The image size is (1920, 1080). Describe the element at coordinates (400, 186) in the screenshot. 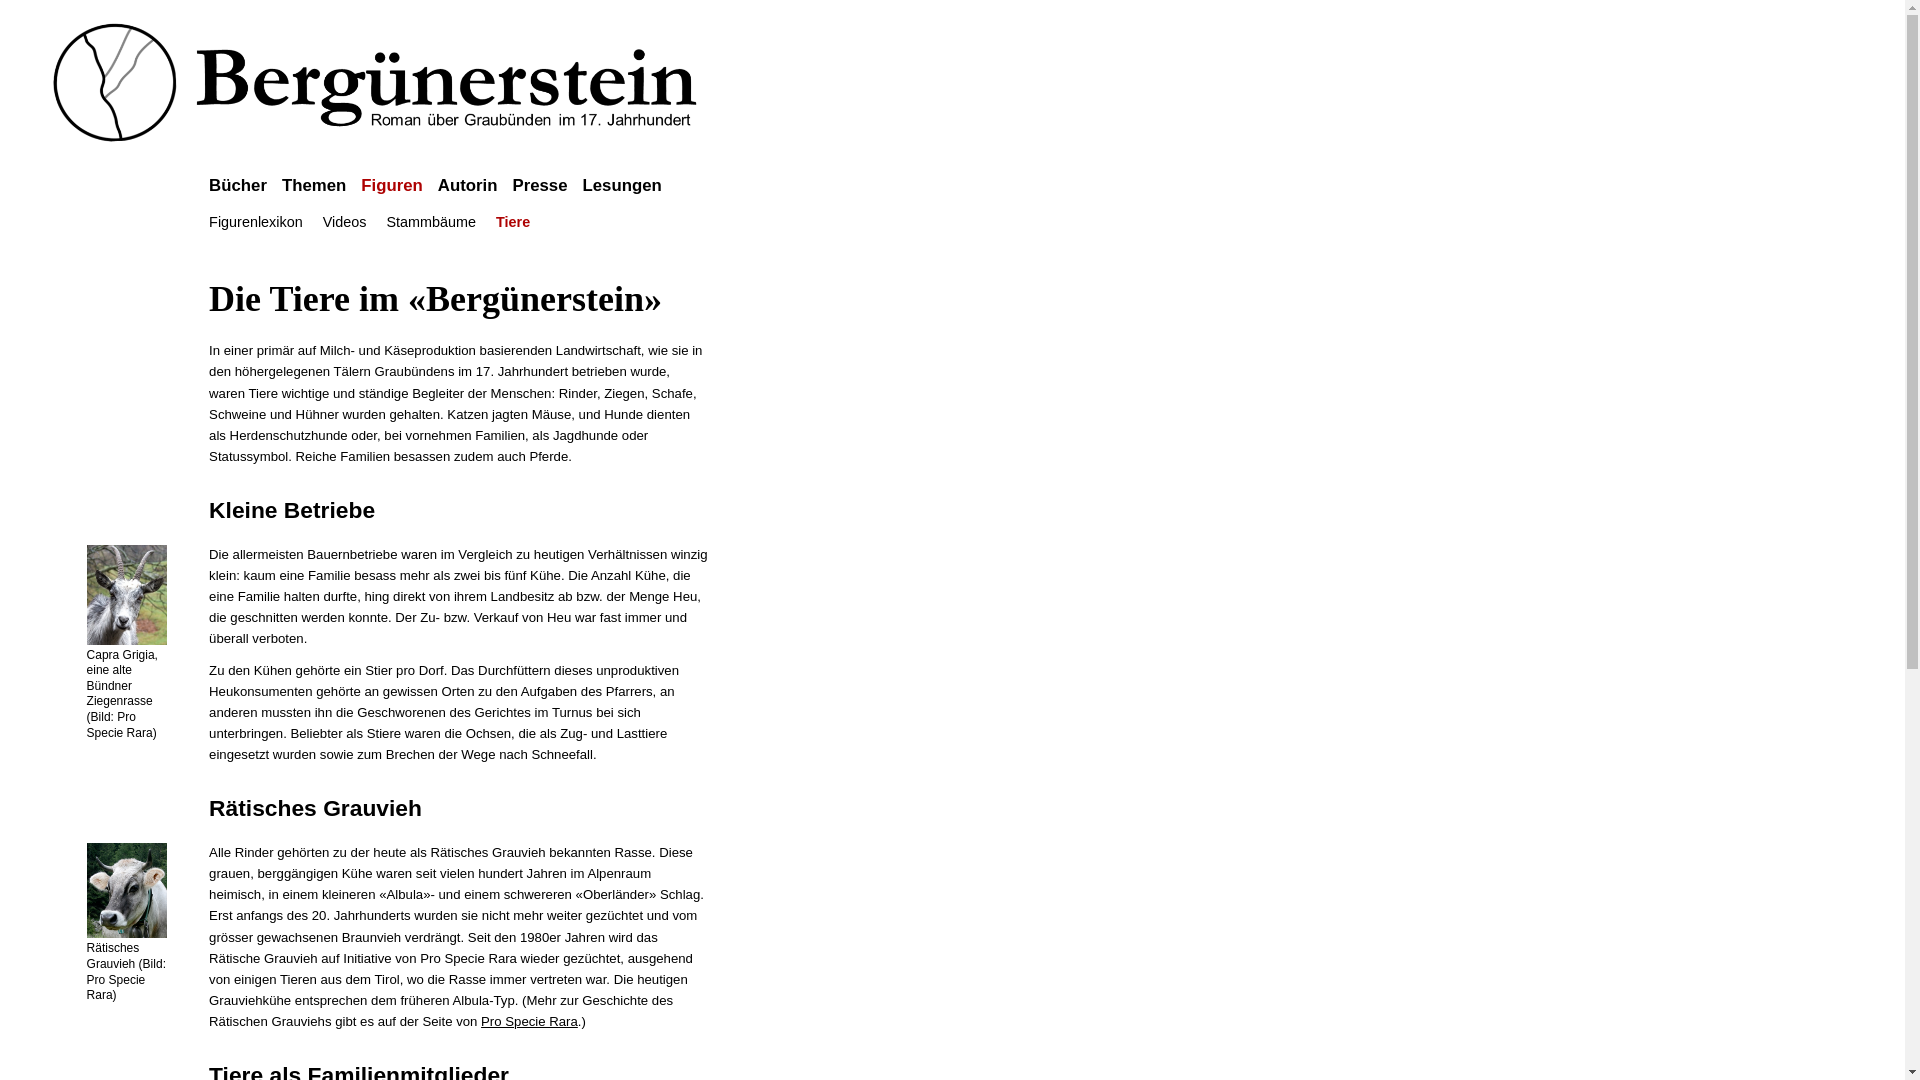

I see `Figuren` at that location.